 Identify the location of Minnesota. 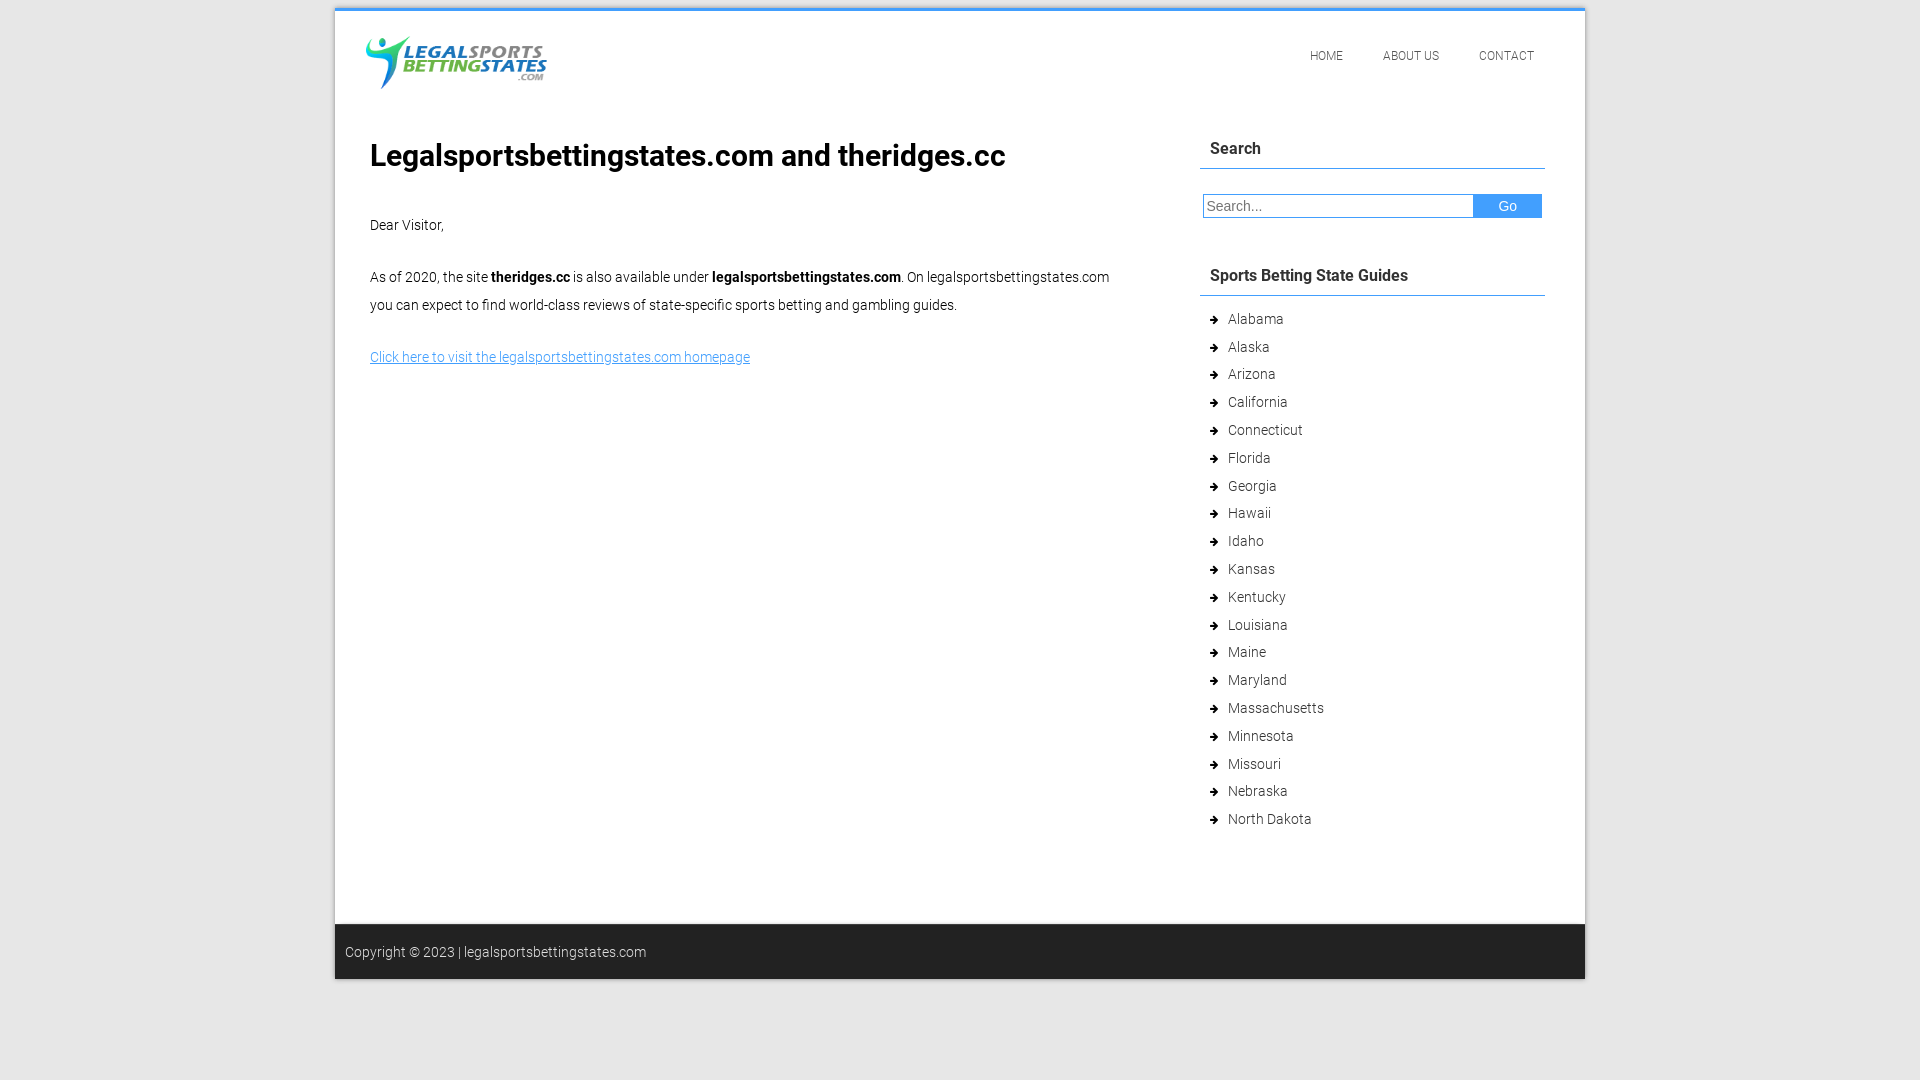
(1261, 736).